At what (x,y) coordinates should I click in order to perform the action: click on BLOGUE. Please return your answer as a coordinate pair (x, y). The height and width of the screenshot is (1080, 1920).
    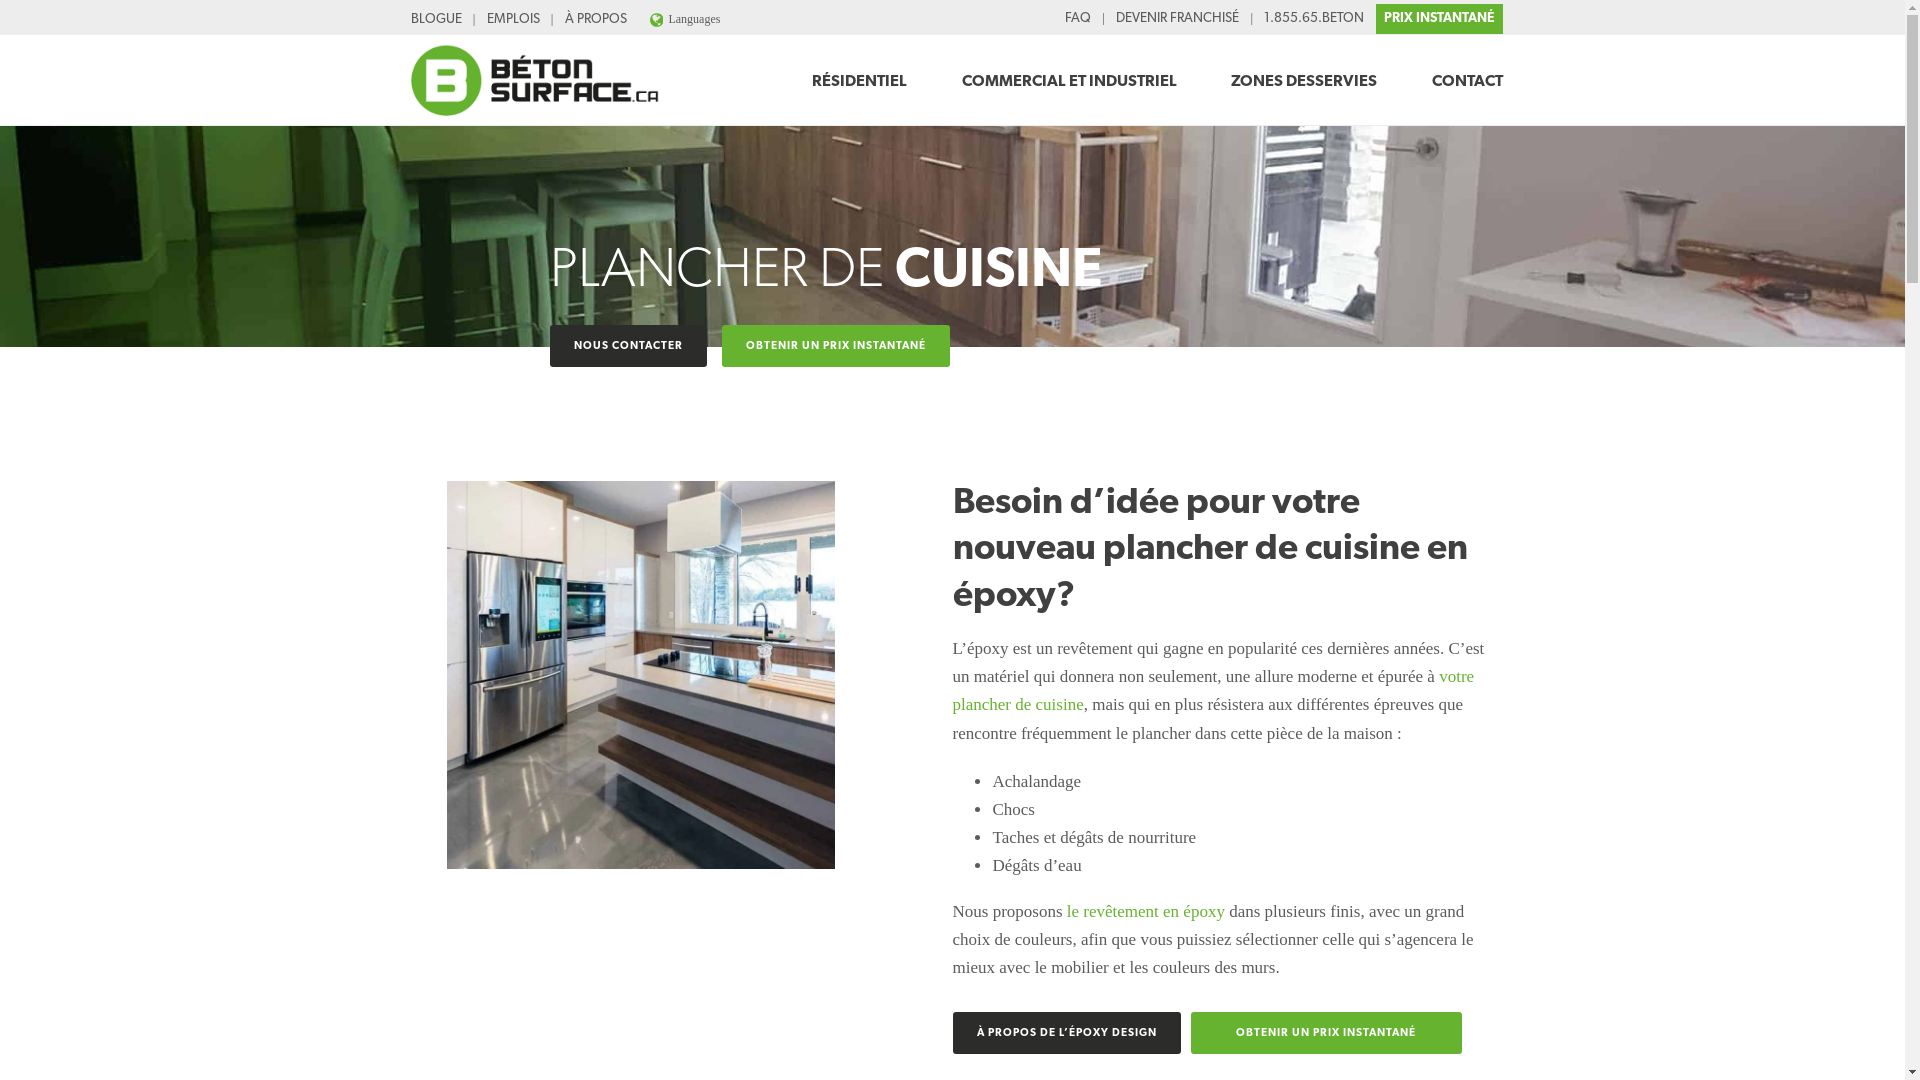
    Looking at the image, I should click on (436, 20).